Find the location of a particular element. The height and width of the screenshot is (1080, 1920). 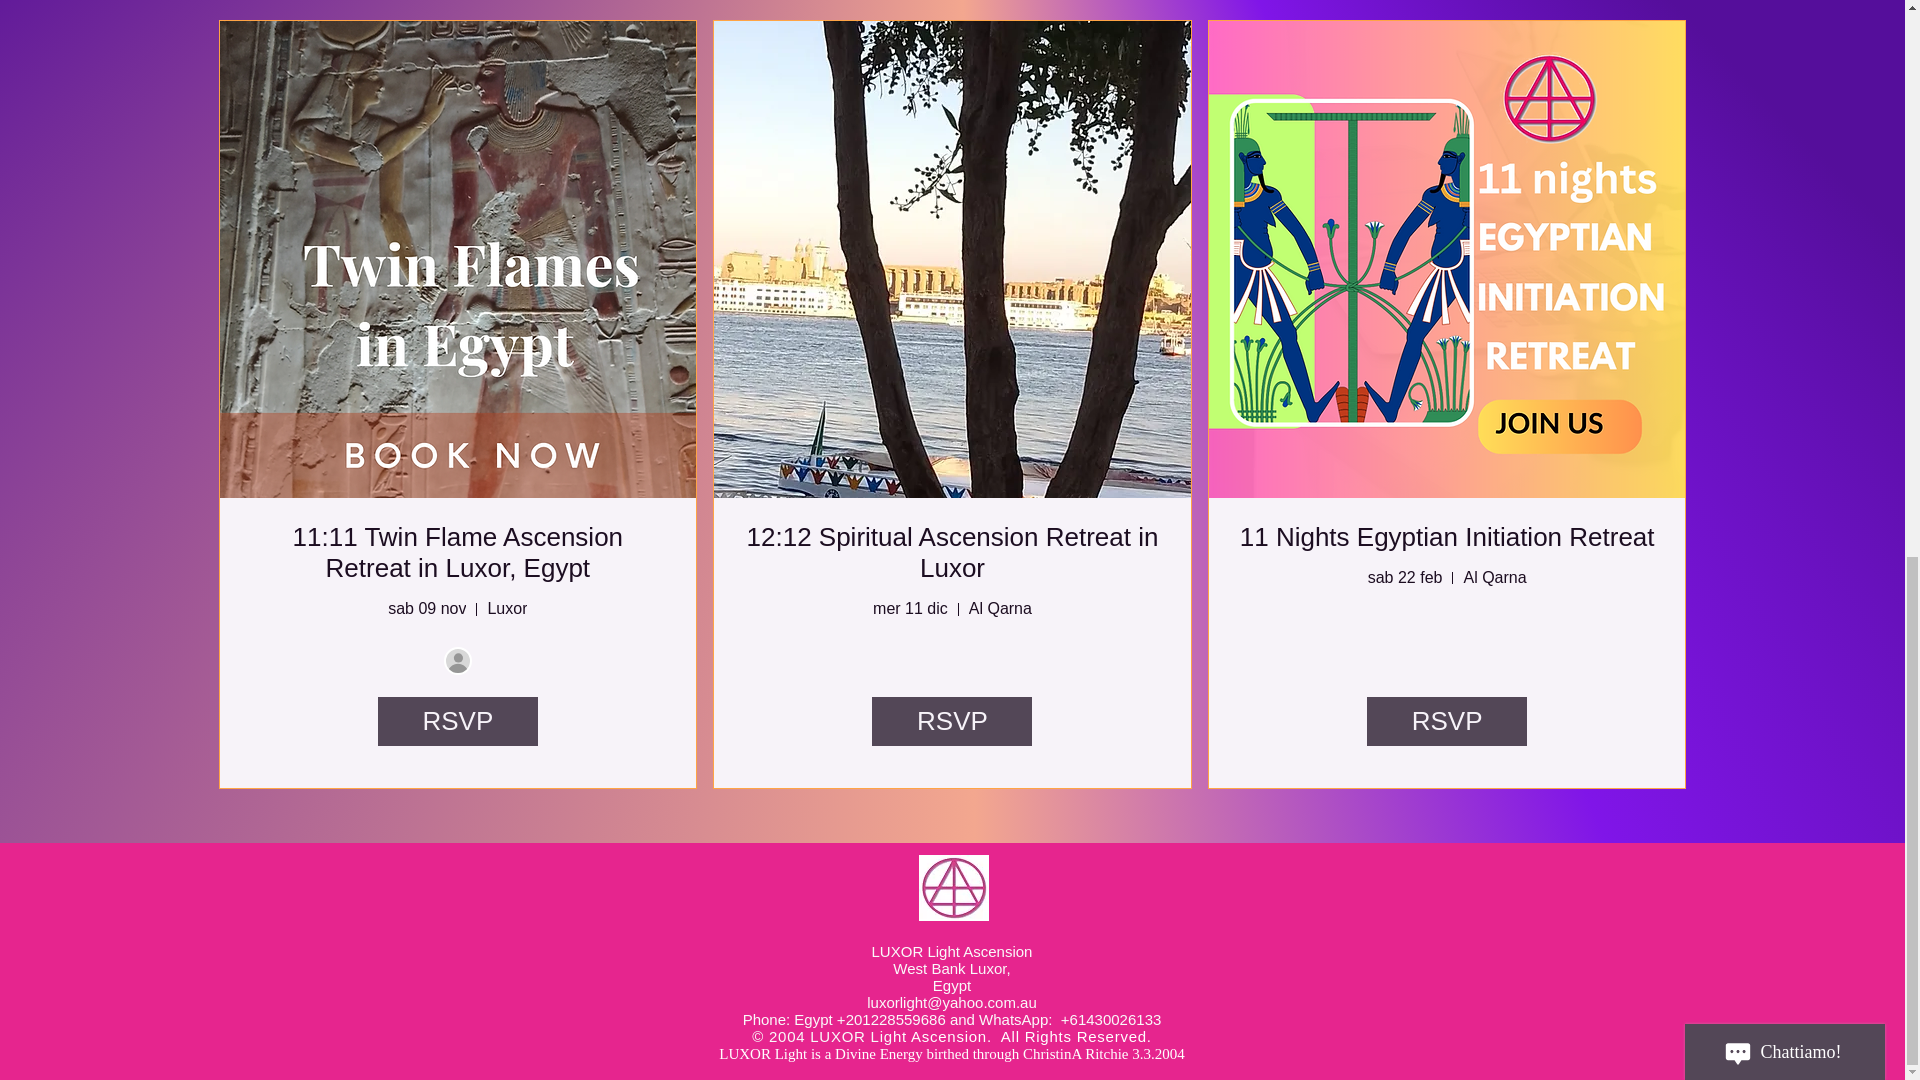

RSVP is located at coordinates (1446, 720).